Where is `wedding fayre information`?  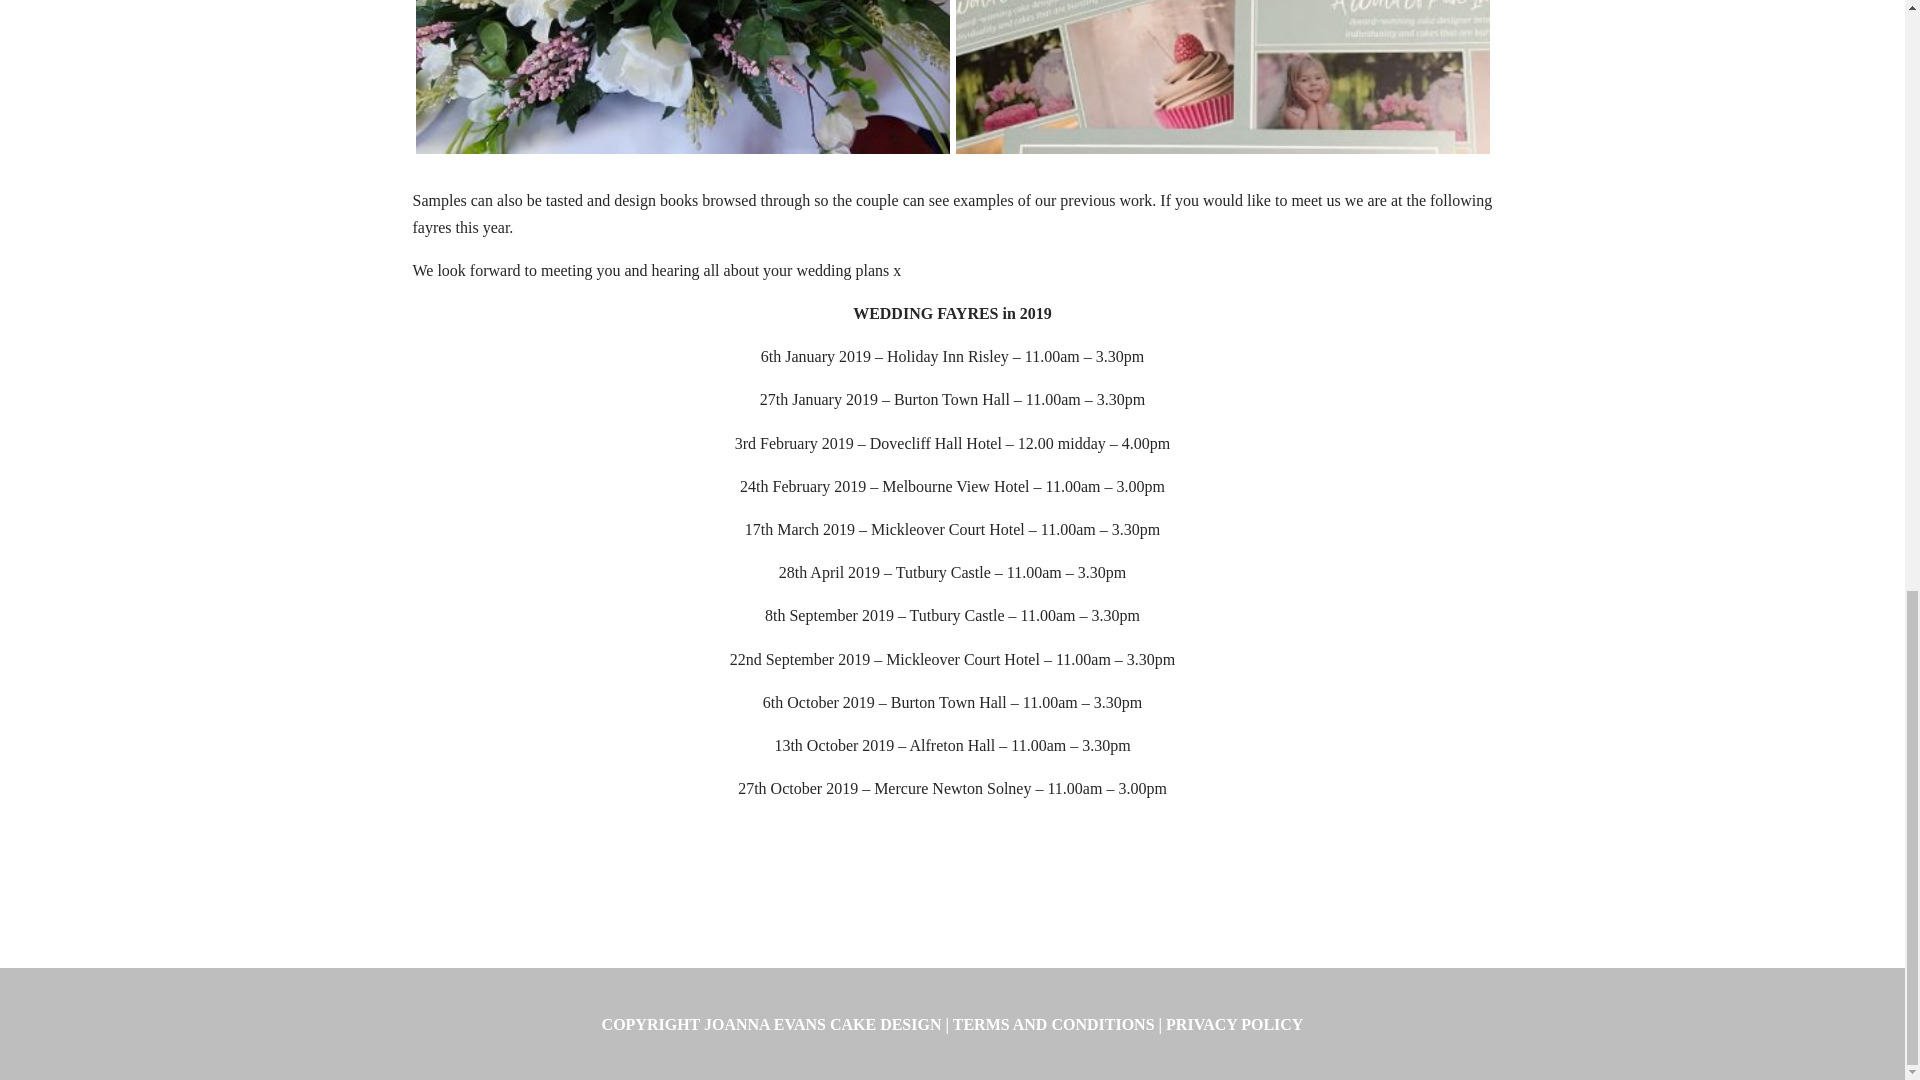
wedding fayre information is located at coordinates (1222, 153).